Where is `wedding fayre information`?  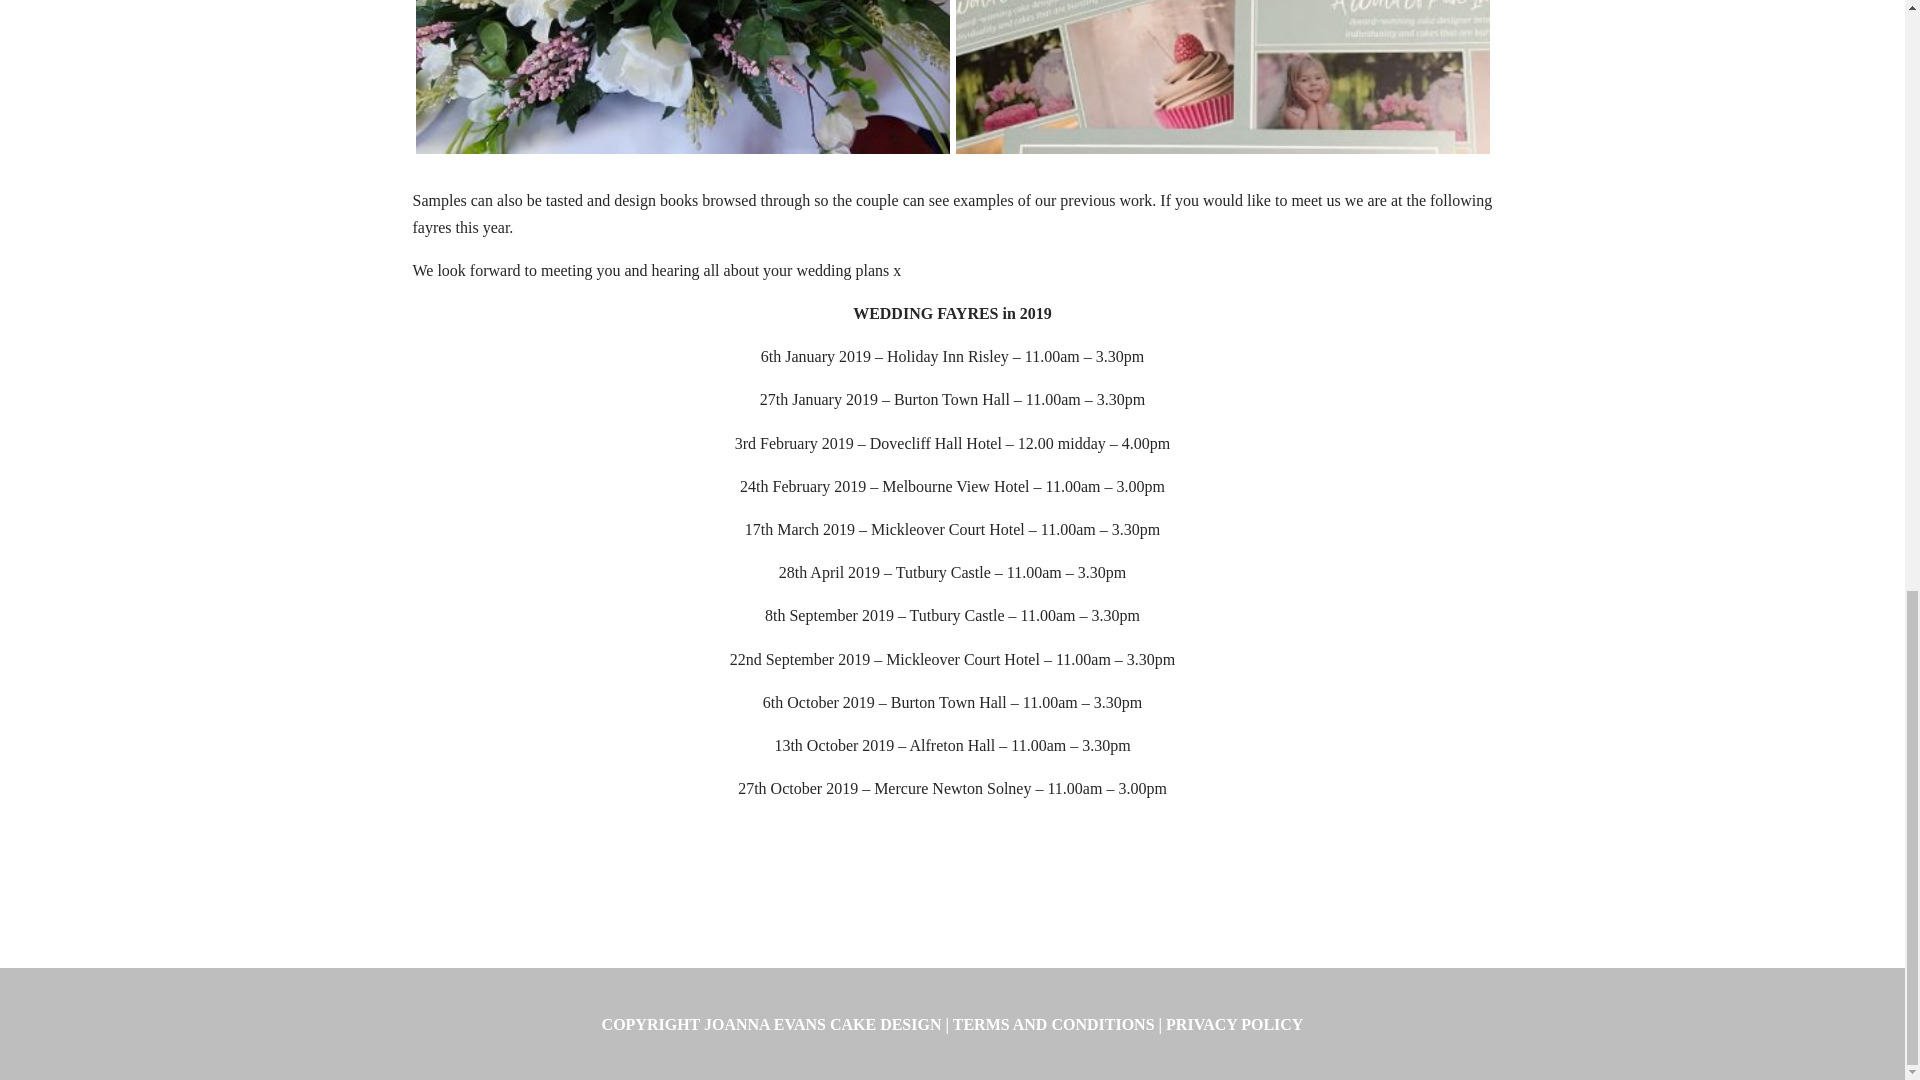
wedding fayre information is located at coordinates (1222, 153).